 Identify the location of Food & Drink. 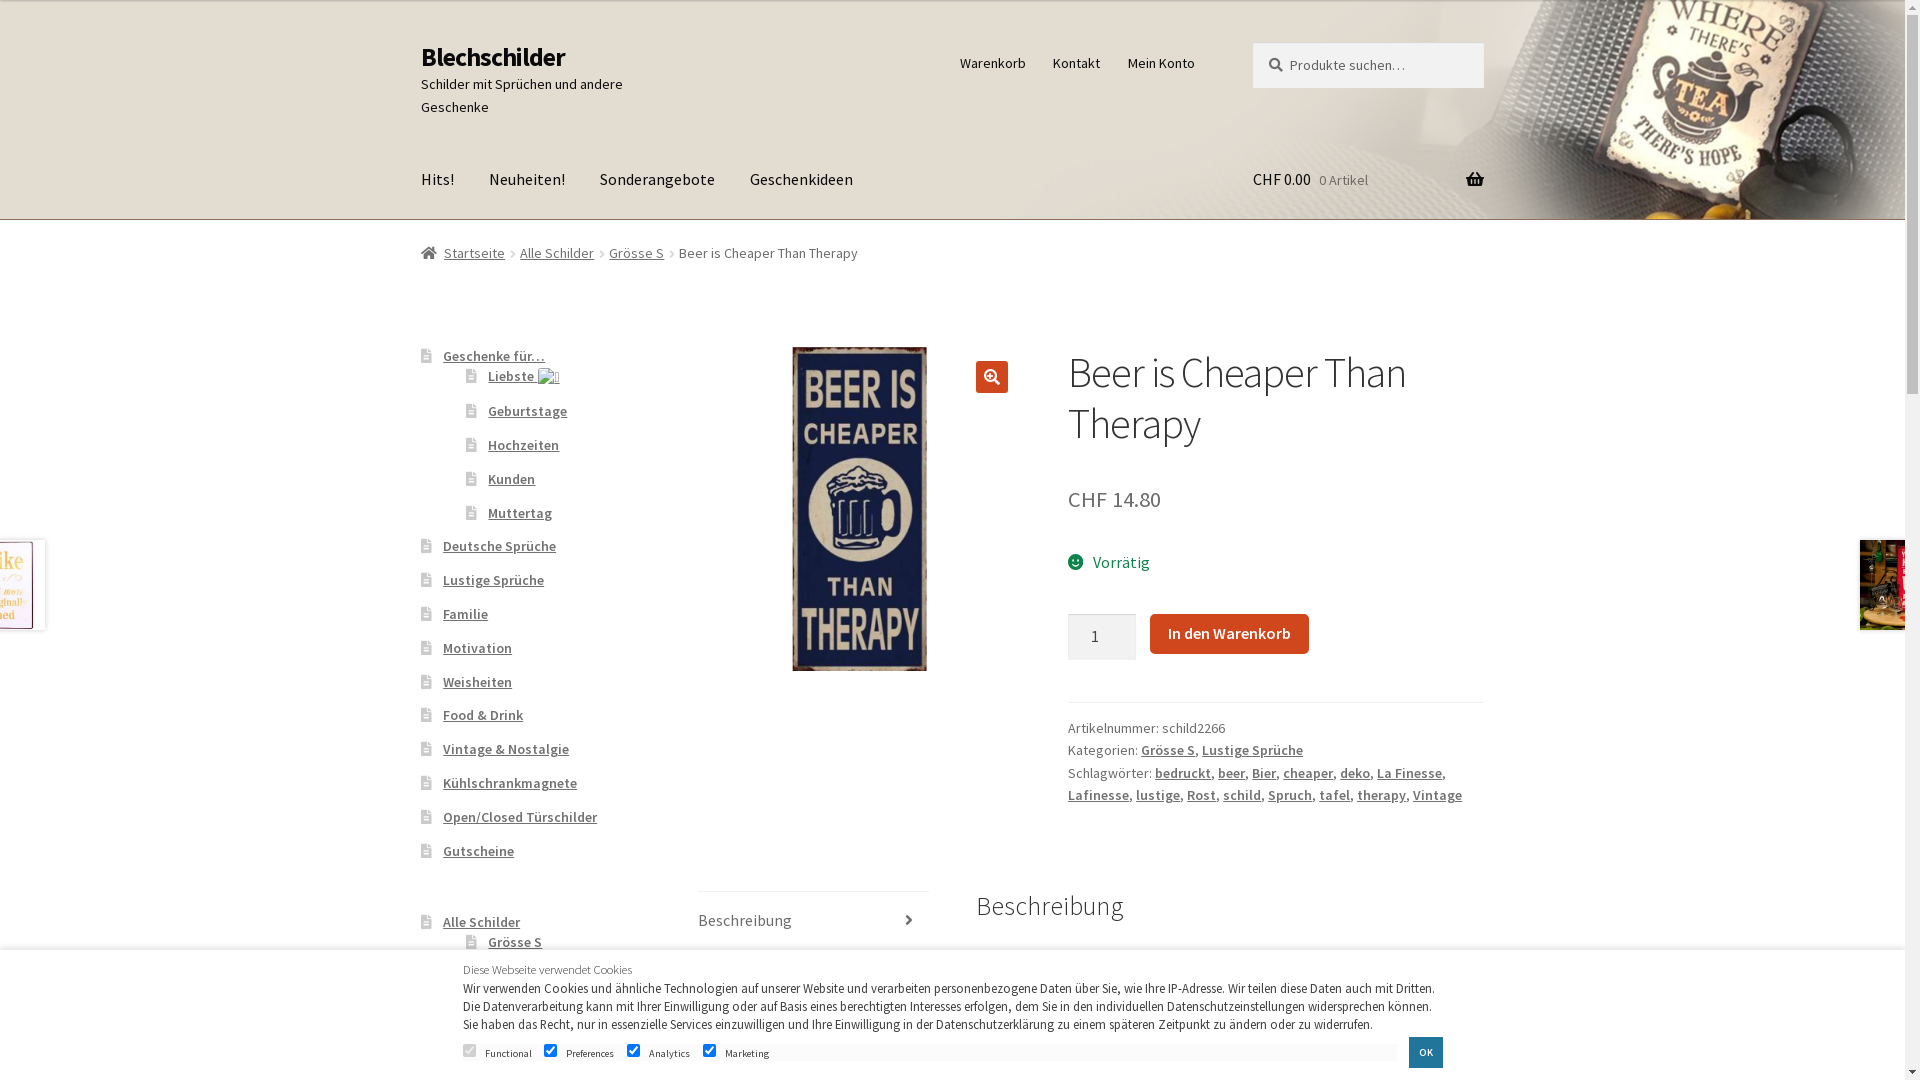
(483, 715).